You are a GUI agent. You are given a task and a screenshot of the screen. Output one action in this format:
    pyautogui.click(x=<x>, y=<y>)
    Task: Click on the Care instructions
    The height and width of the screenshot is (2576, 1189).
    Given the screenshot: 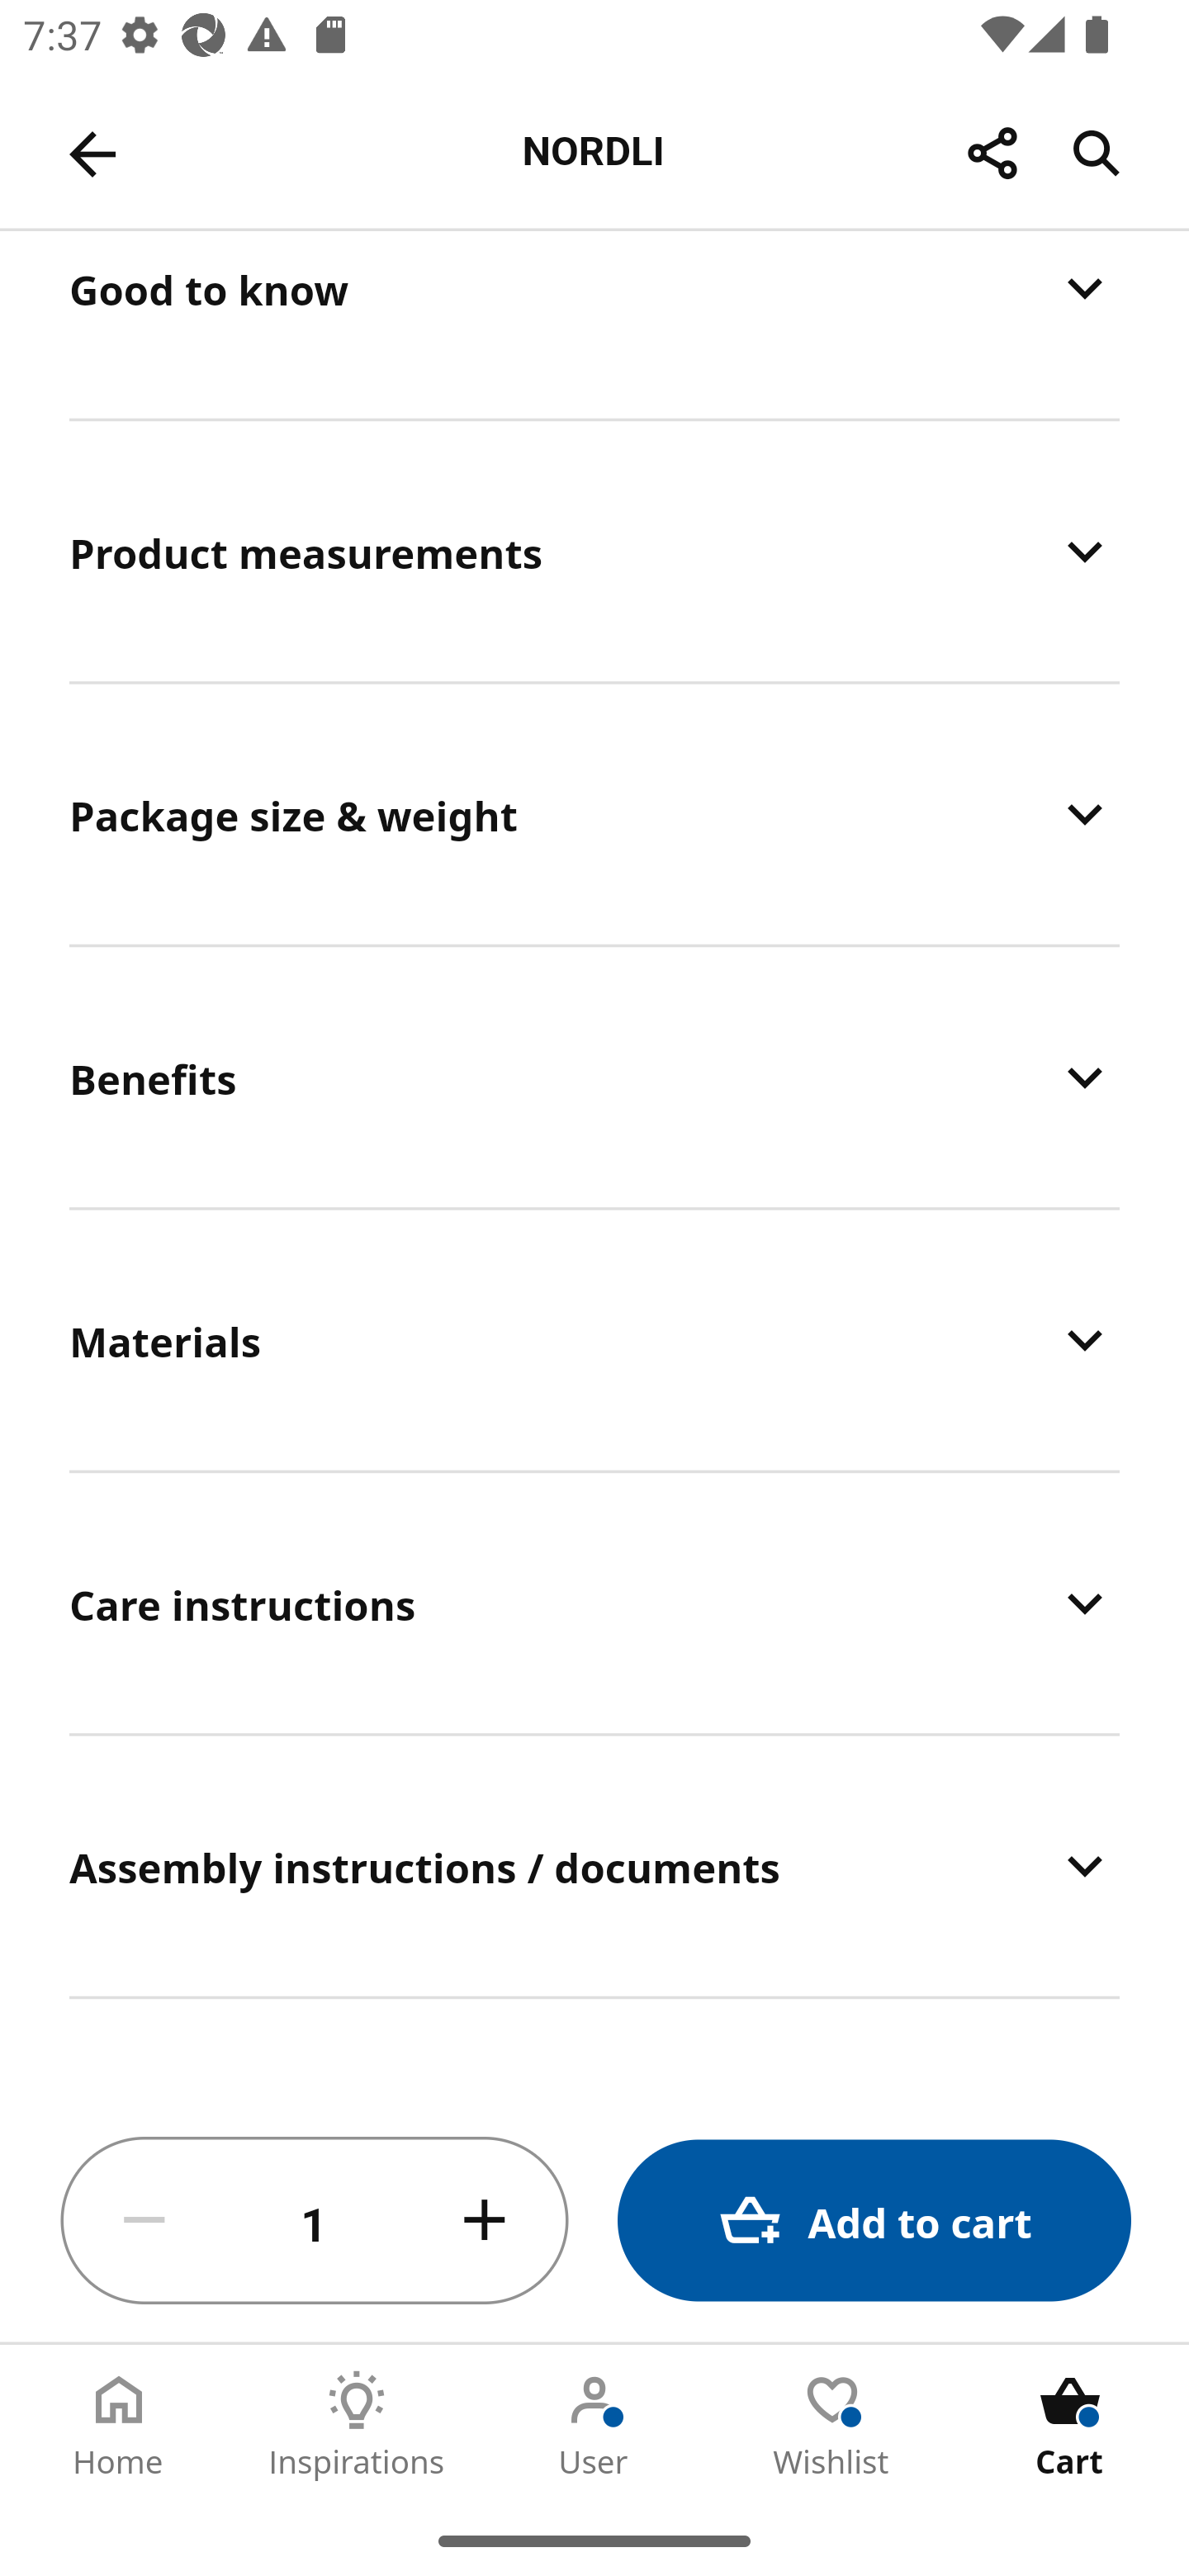 What is the action you would take?
    pyautogui.click(x=594, y=1603)
    